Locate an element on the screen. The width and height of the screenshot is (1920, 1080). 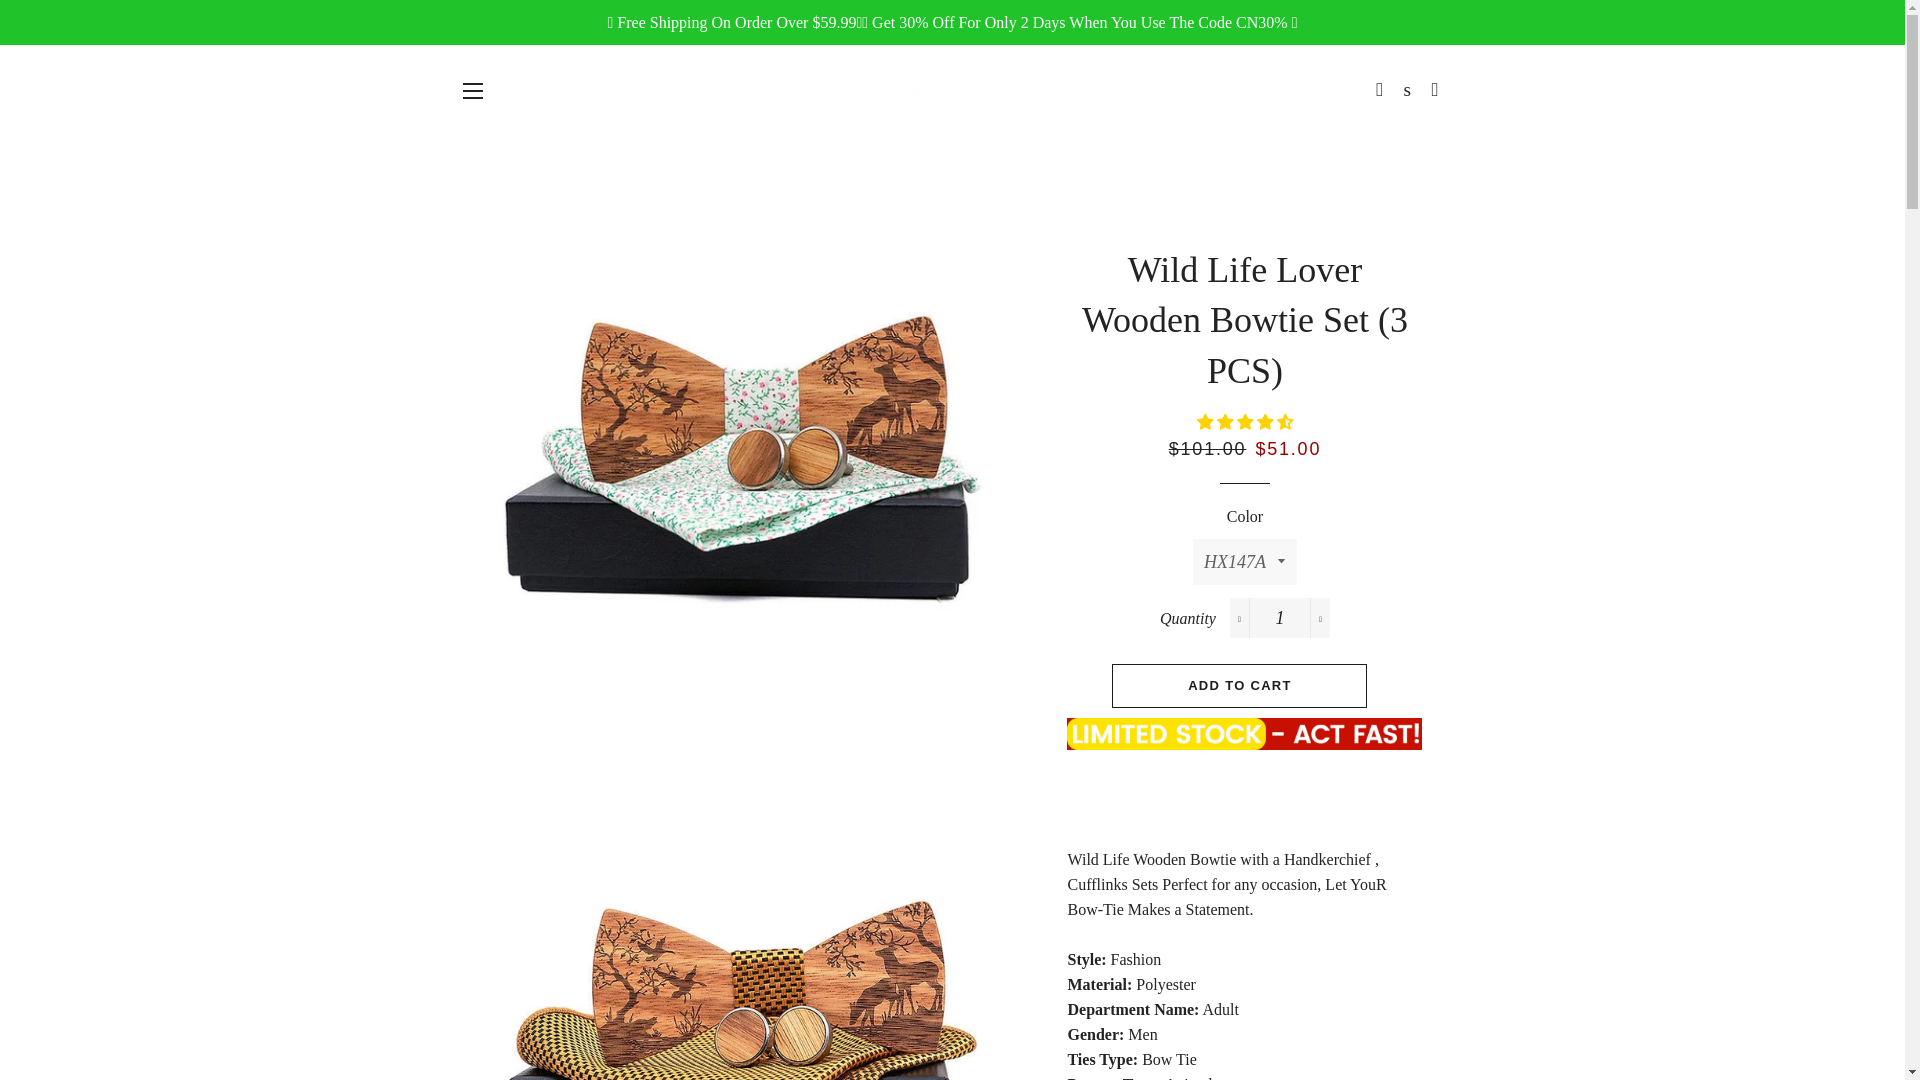
SITE NAVIGATION is located at coordinates (472, 90).